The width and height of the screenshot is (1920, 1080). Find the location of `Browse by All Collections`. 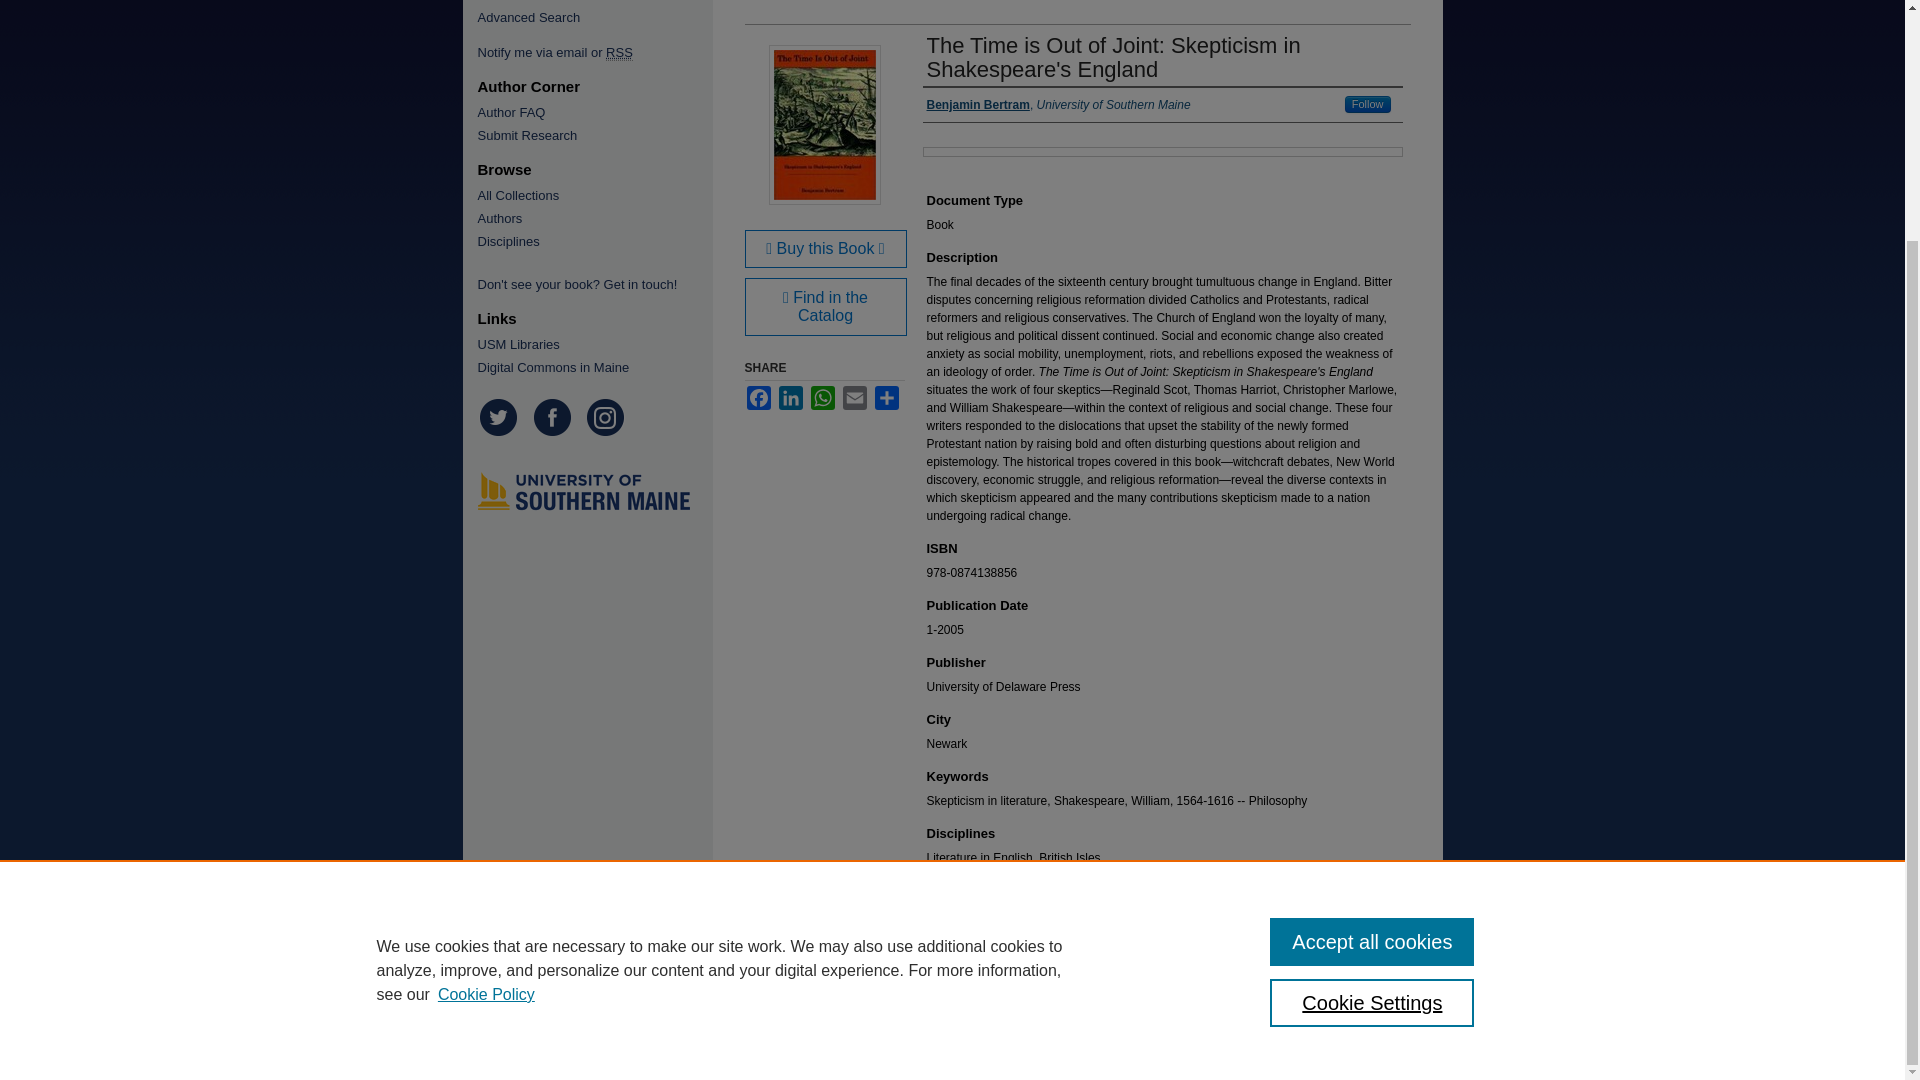

Browse by All Collections is located at coordinates (590, 195).